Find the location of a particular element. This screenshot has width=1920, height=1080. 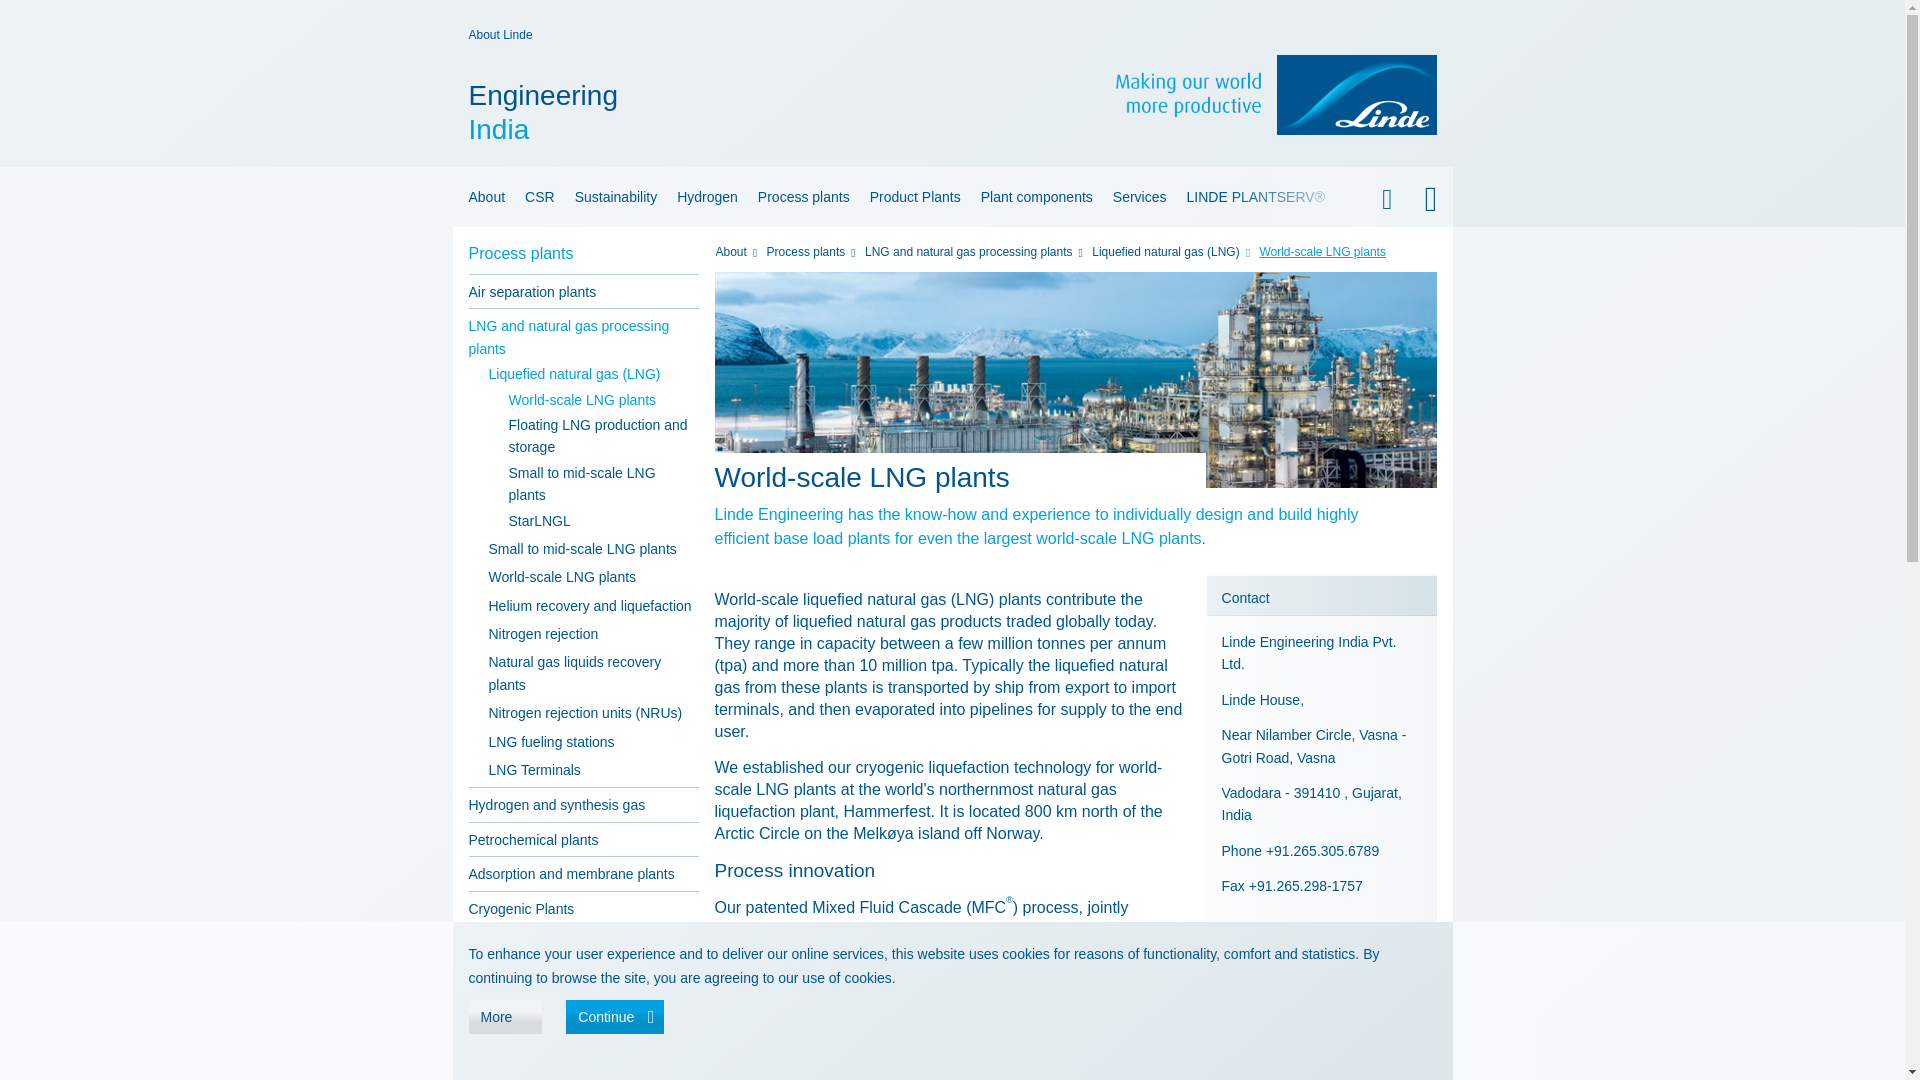

About Linde is located at coordinates (500, 35).